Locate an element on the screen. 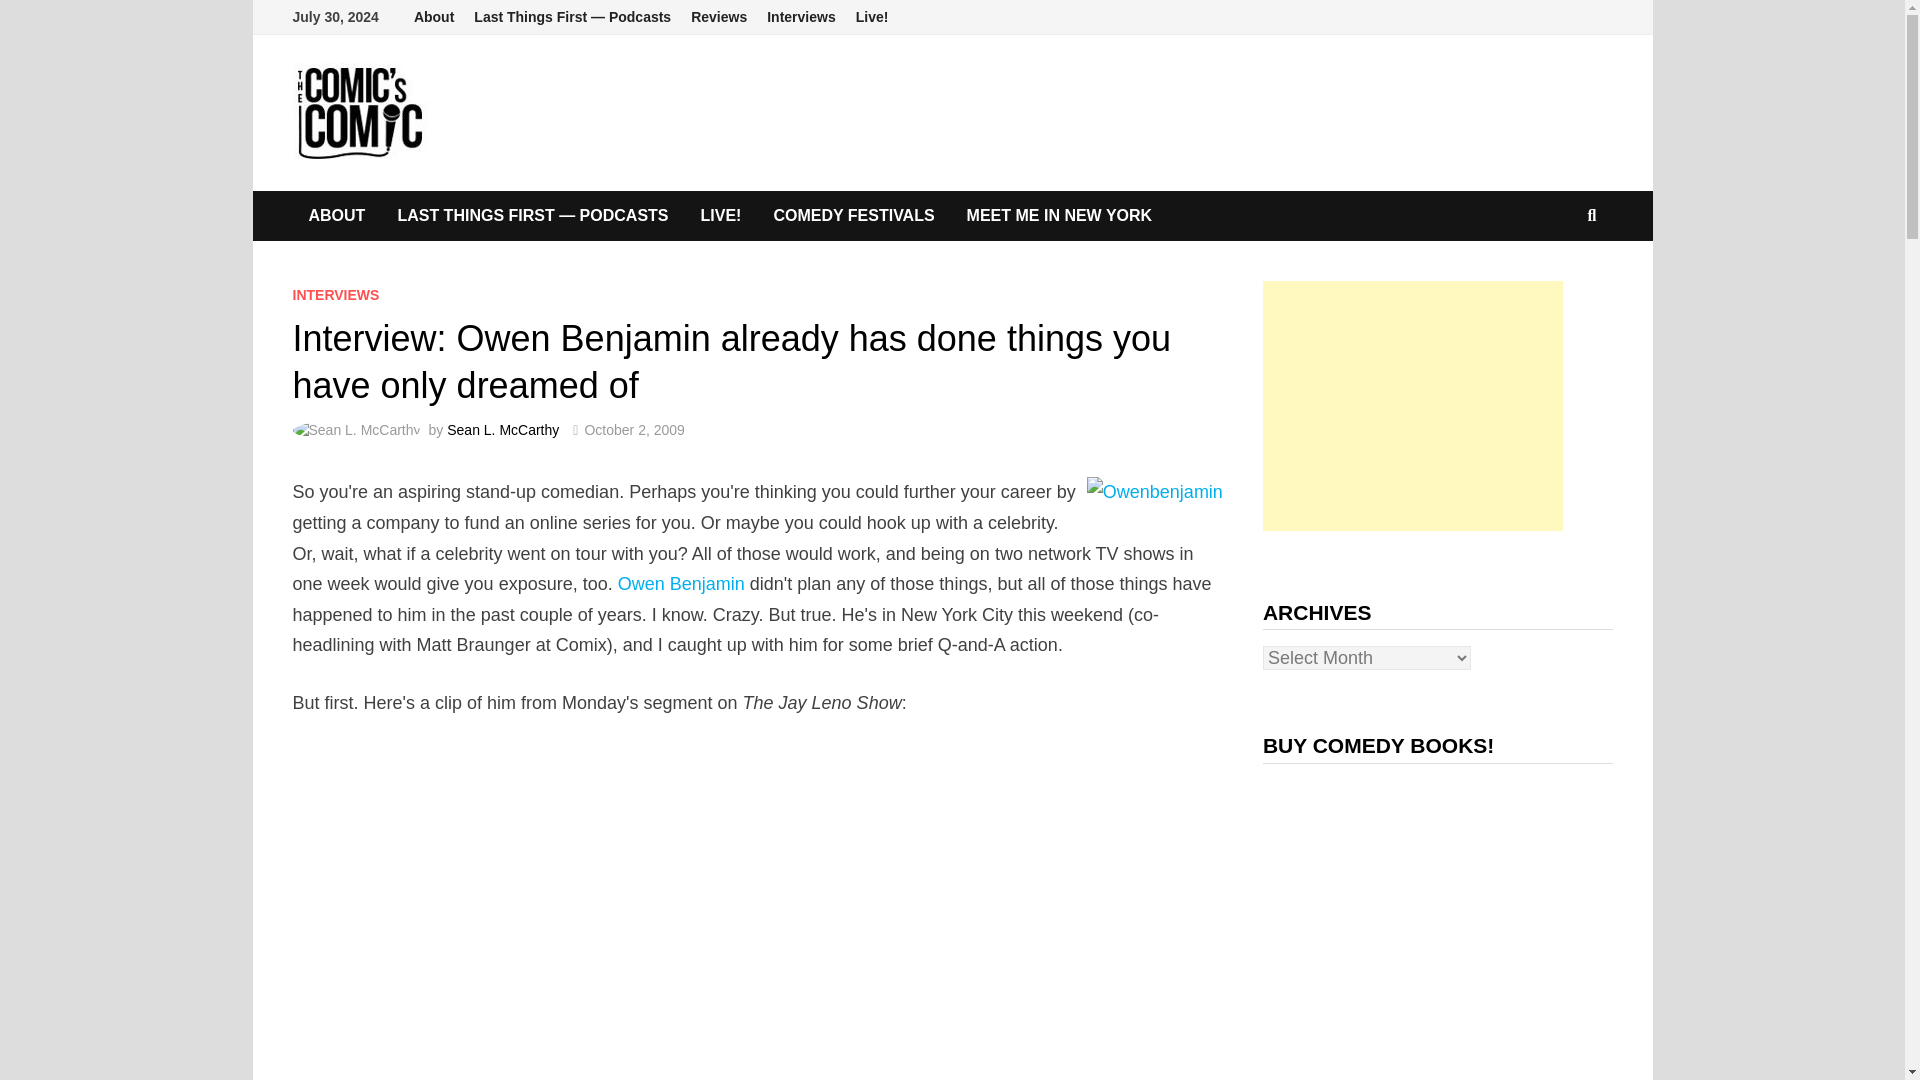 The image size is (1920, 1080). ABOUT is located at coordinates (336, 216).